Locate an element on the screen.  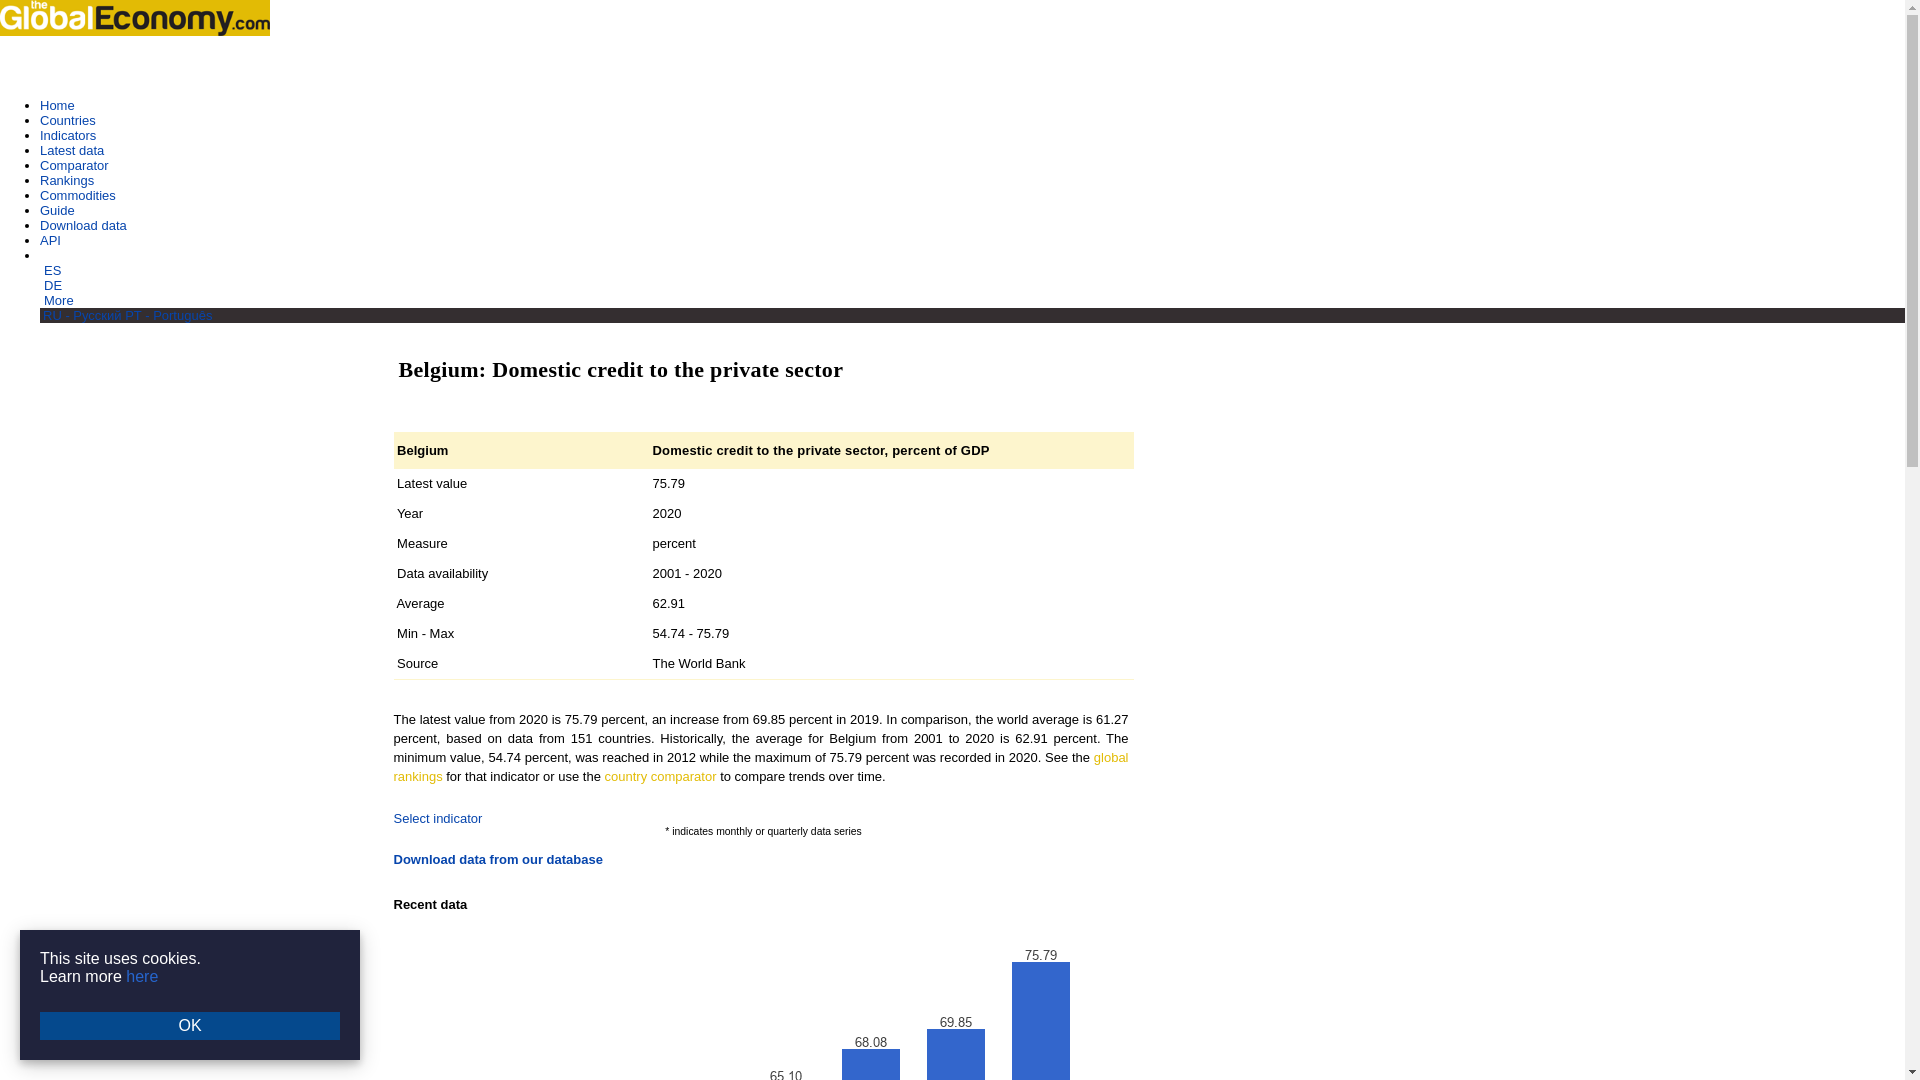
Latest data is located at coordinates (72, 150).